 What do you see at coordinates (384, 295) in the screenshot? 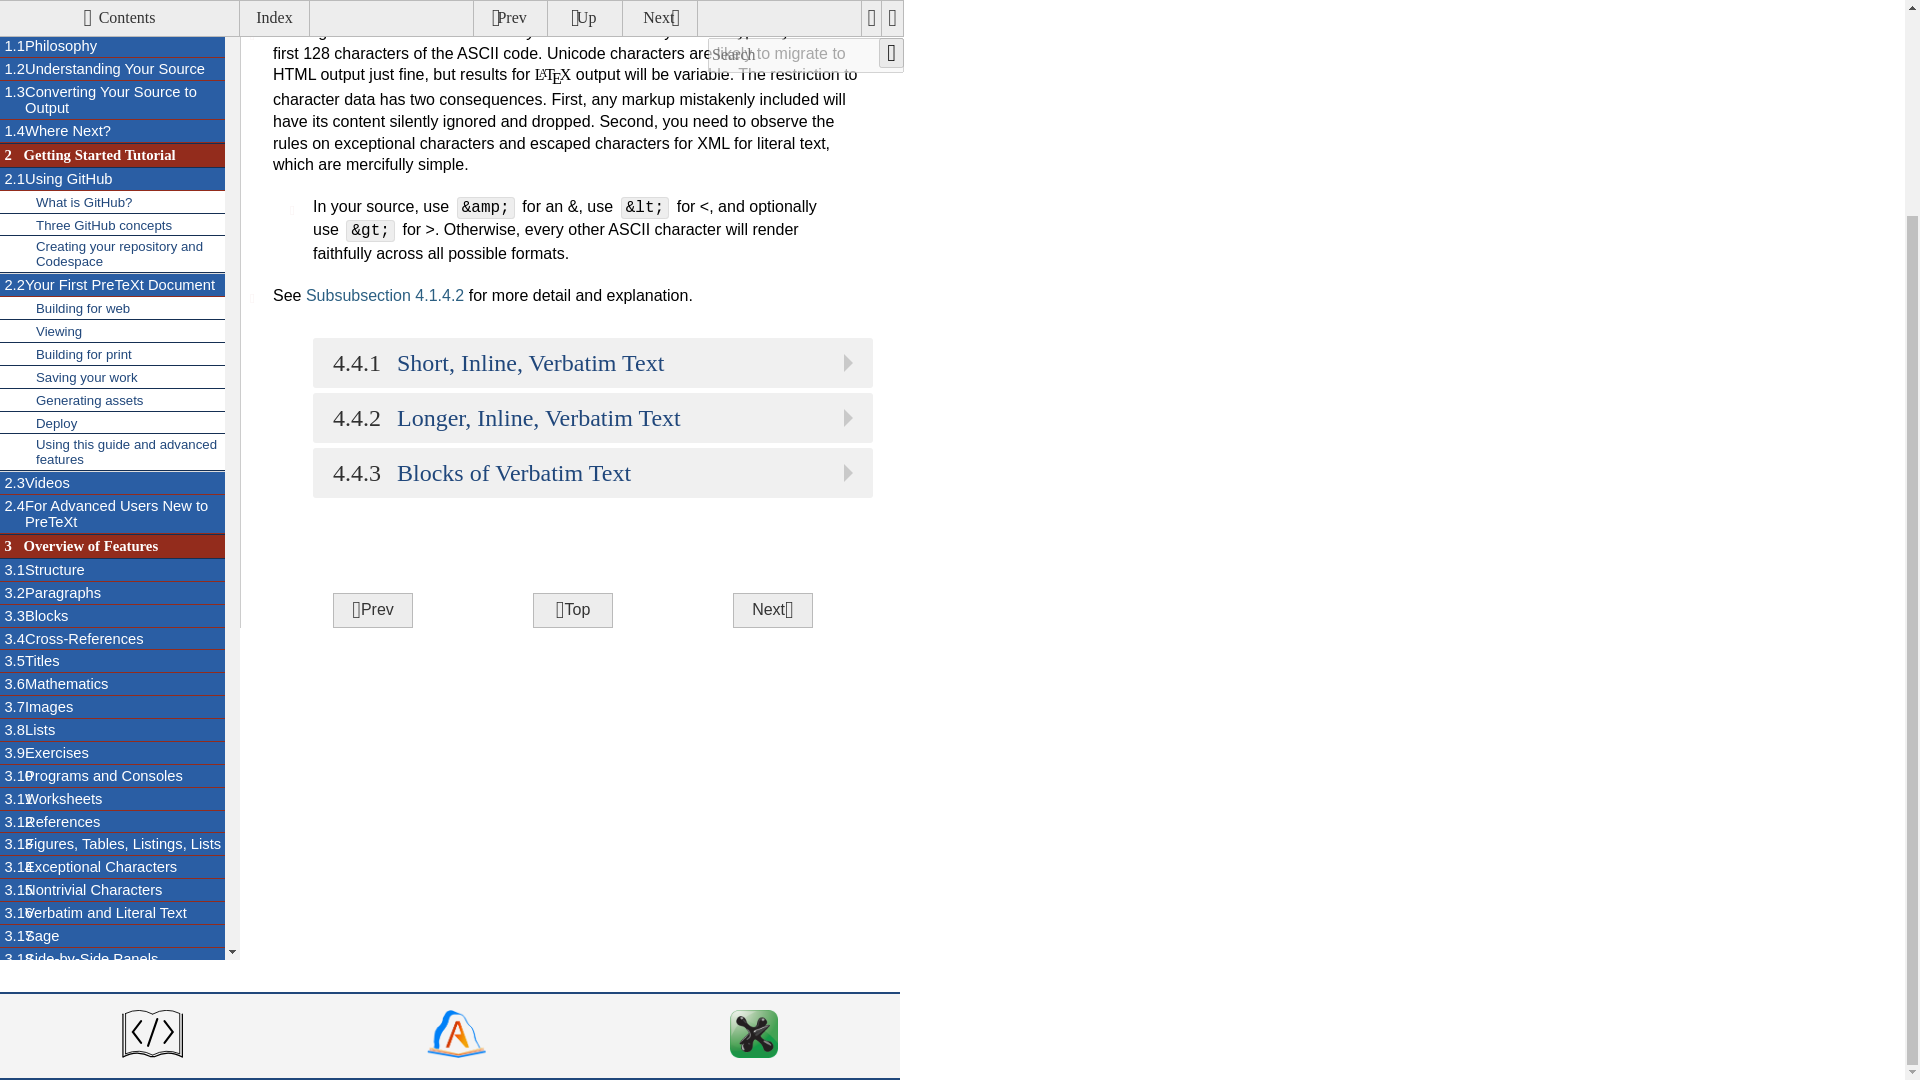
I see `Three GitHub concepts` at bounding box center [384, 295].